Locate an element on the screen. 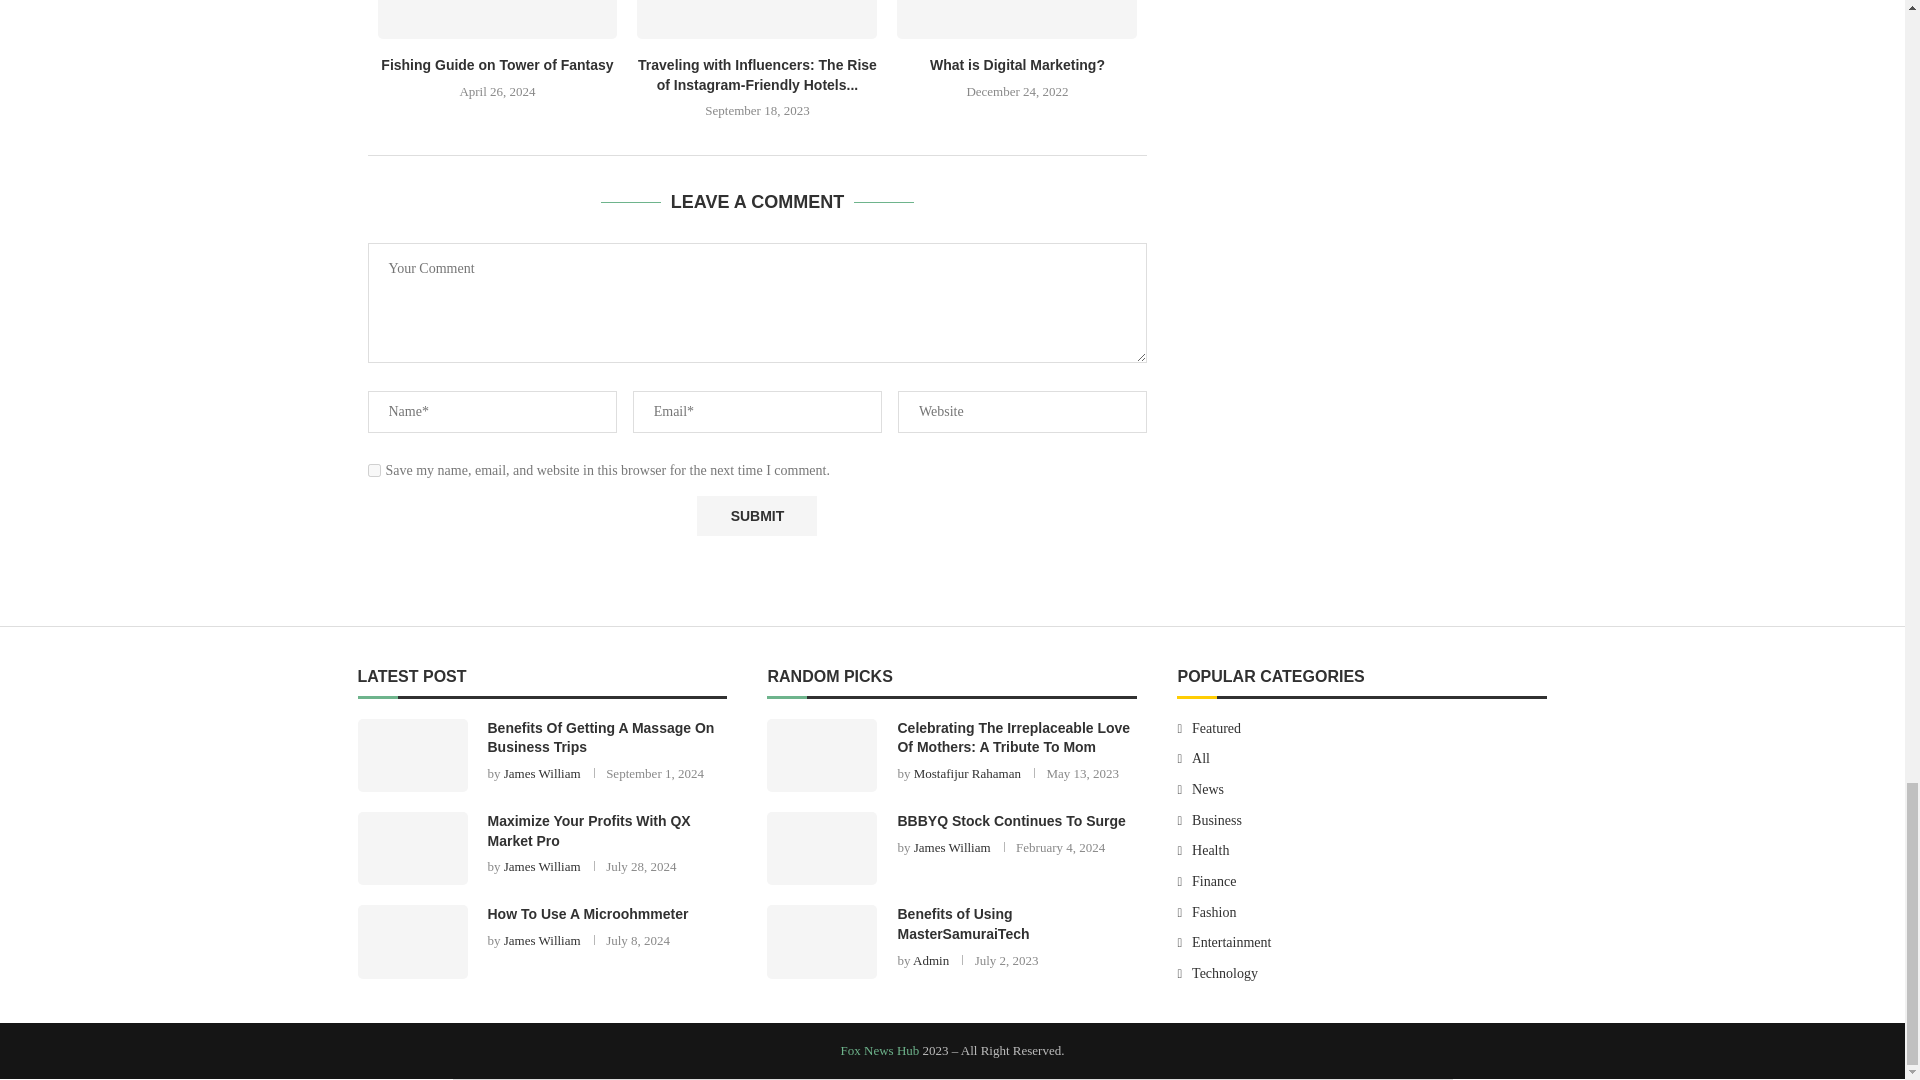 This screenshot has width=1920, height=1080. What is Digital Marketing? is located at coordinates (1016, 19).